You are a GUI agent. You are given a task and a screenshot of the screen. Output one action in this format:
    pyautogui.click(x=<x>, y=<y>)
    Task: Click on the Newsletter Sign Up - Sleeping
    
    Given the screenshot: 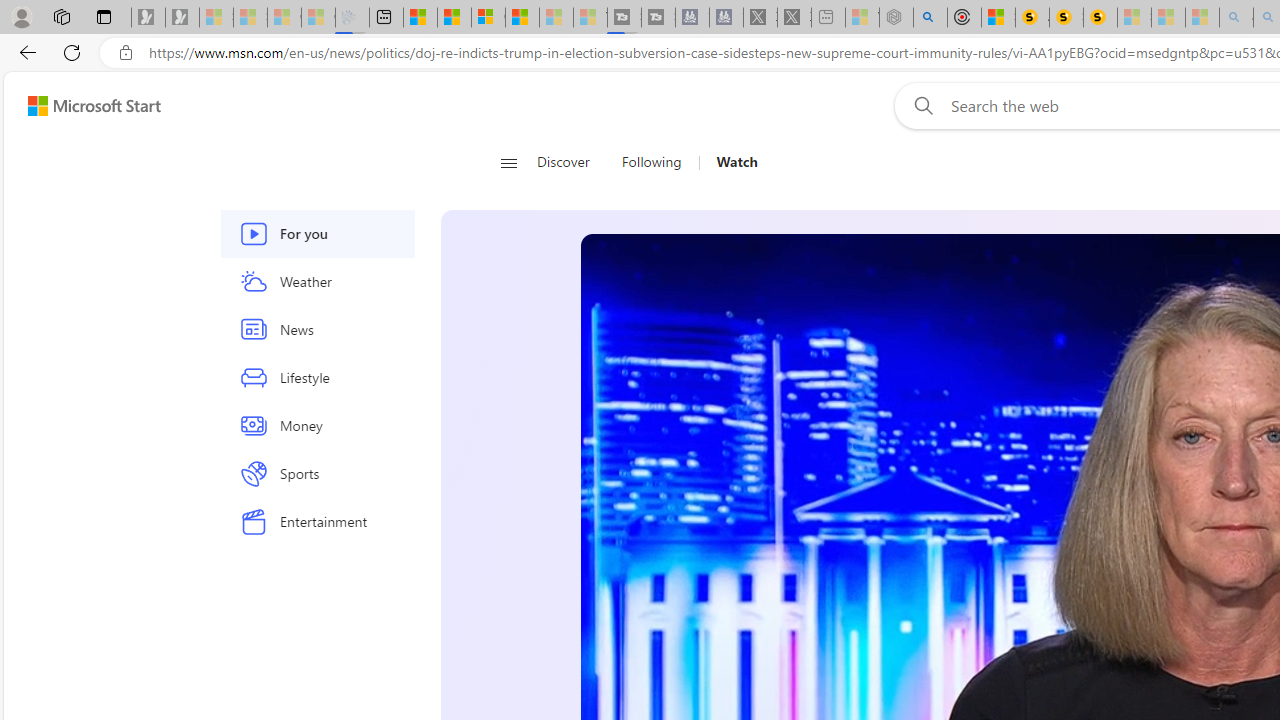 What is the action you would take?
    pyautogui.click(x=182, y=18)
    